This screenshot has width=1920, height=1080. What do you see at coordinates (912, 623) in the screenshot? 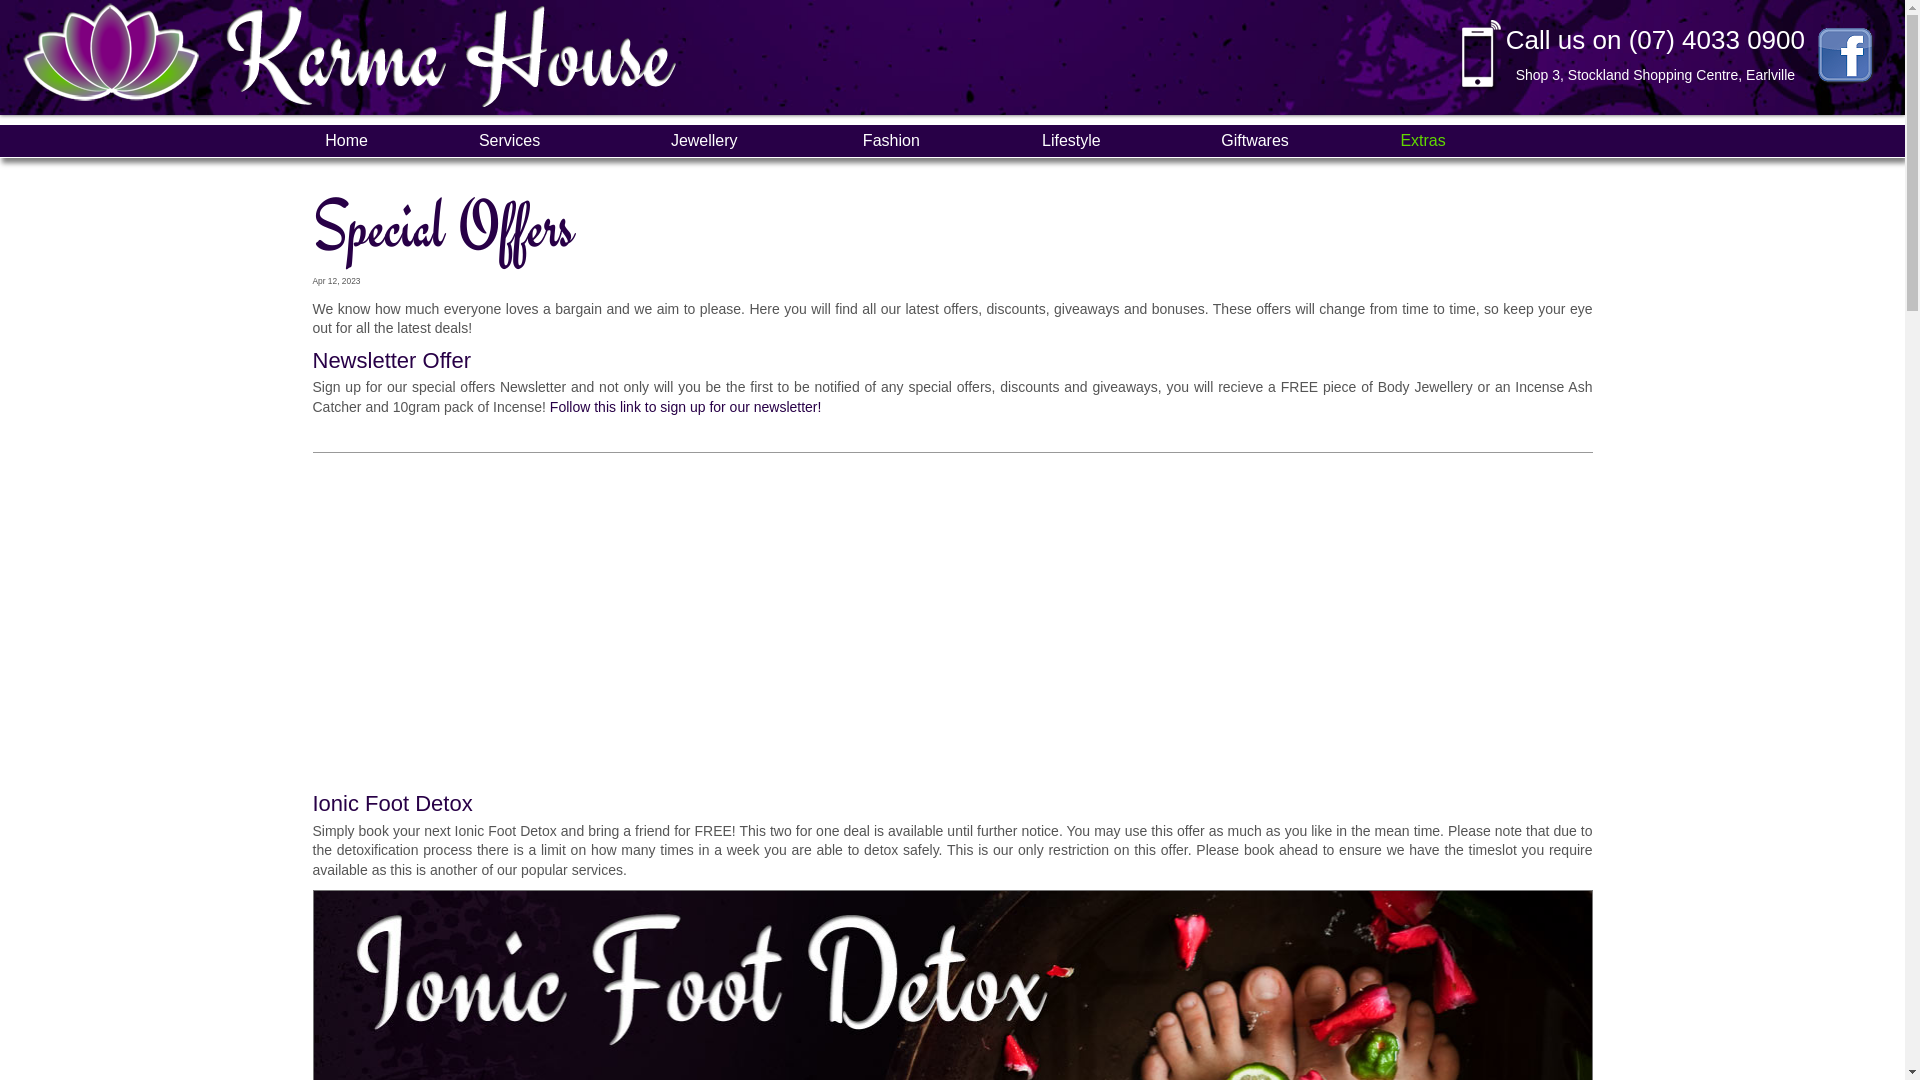
I see `Advertisement` at bounding box center [912, 623].